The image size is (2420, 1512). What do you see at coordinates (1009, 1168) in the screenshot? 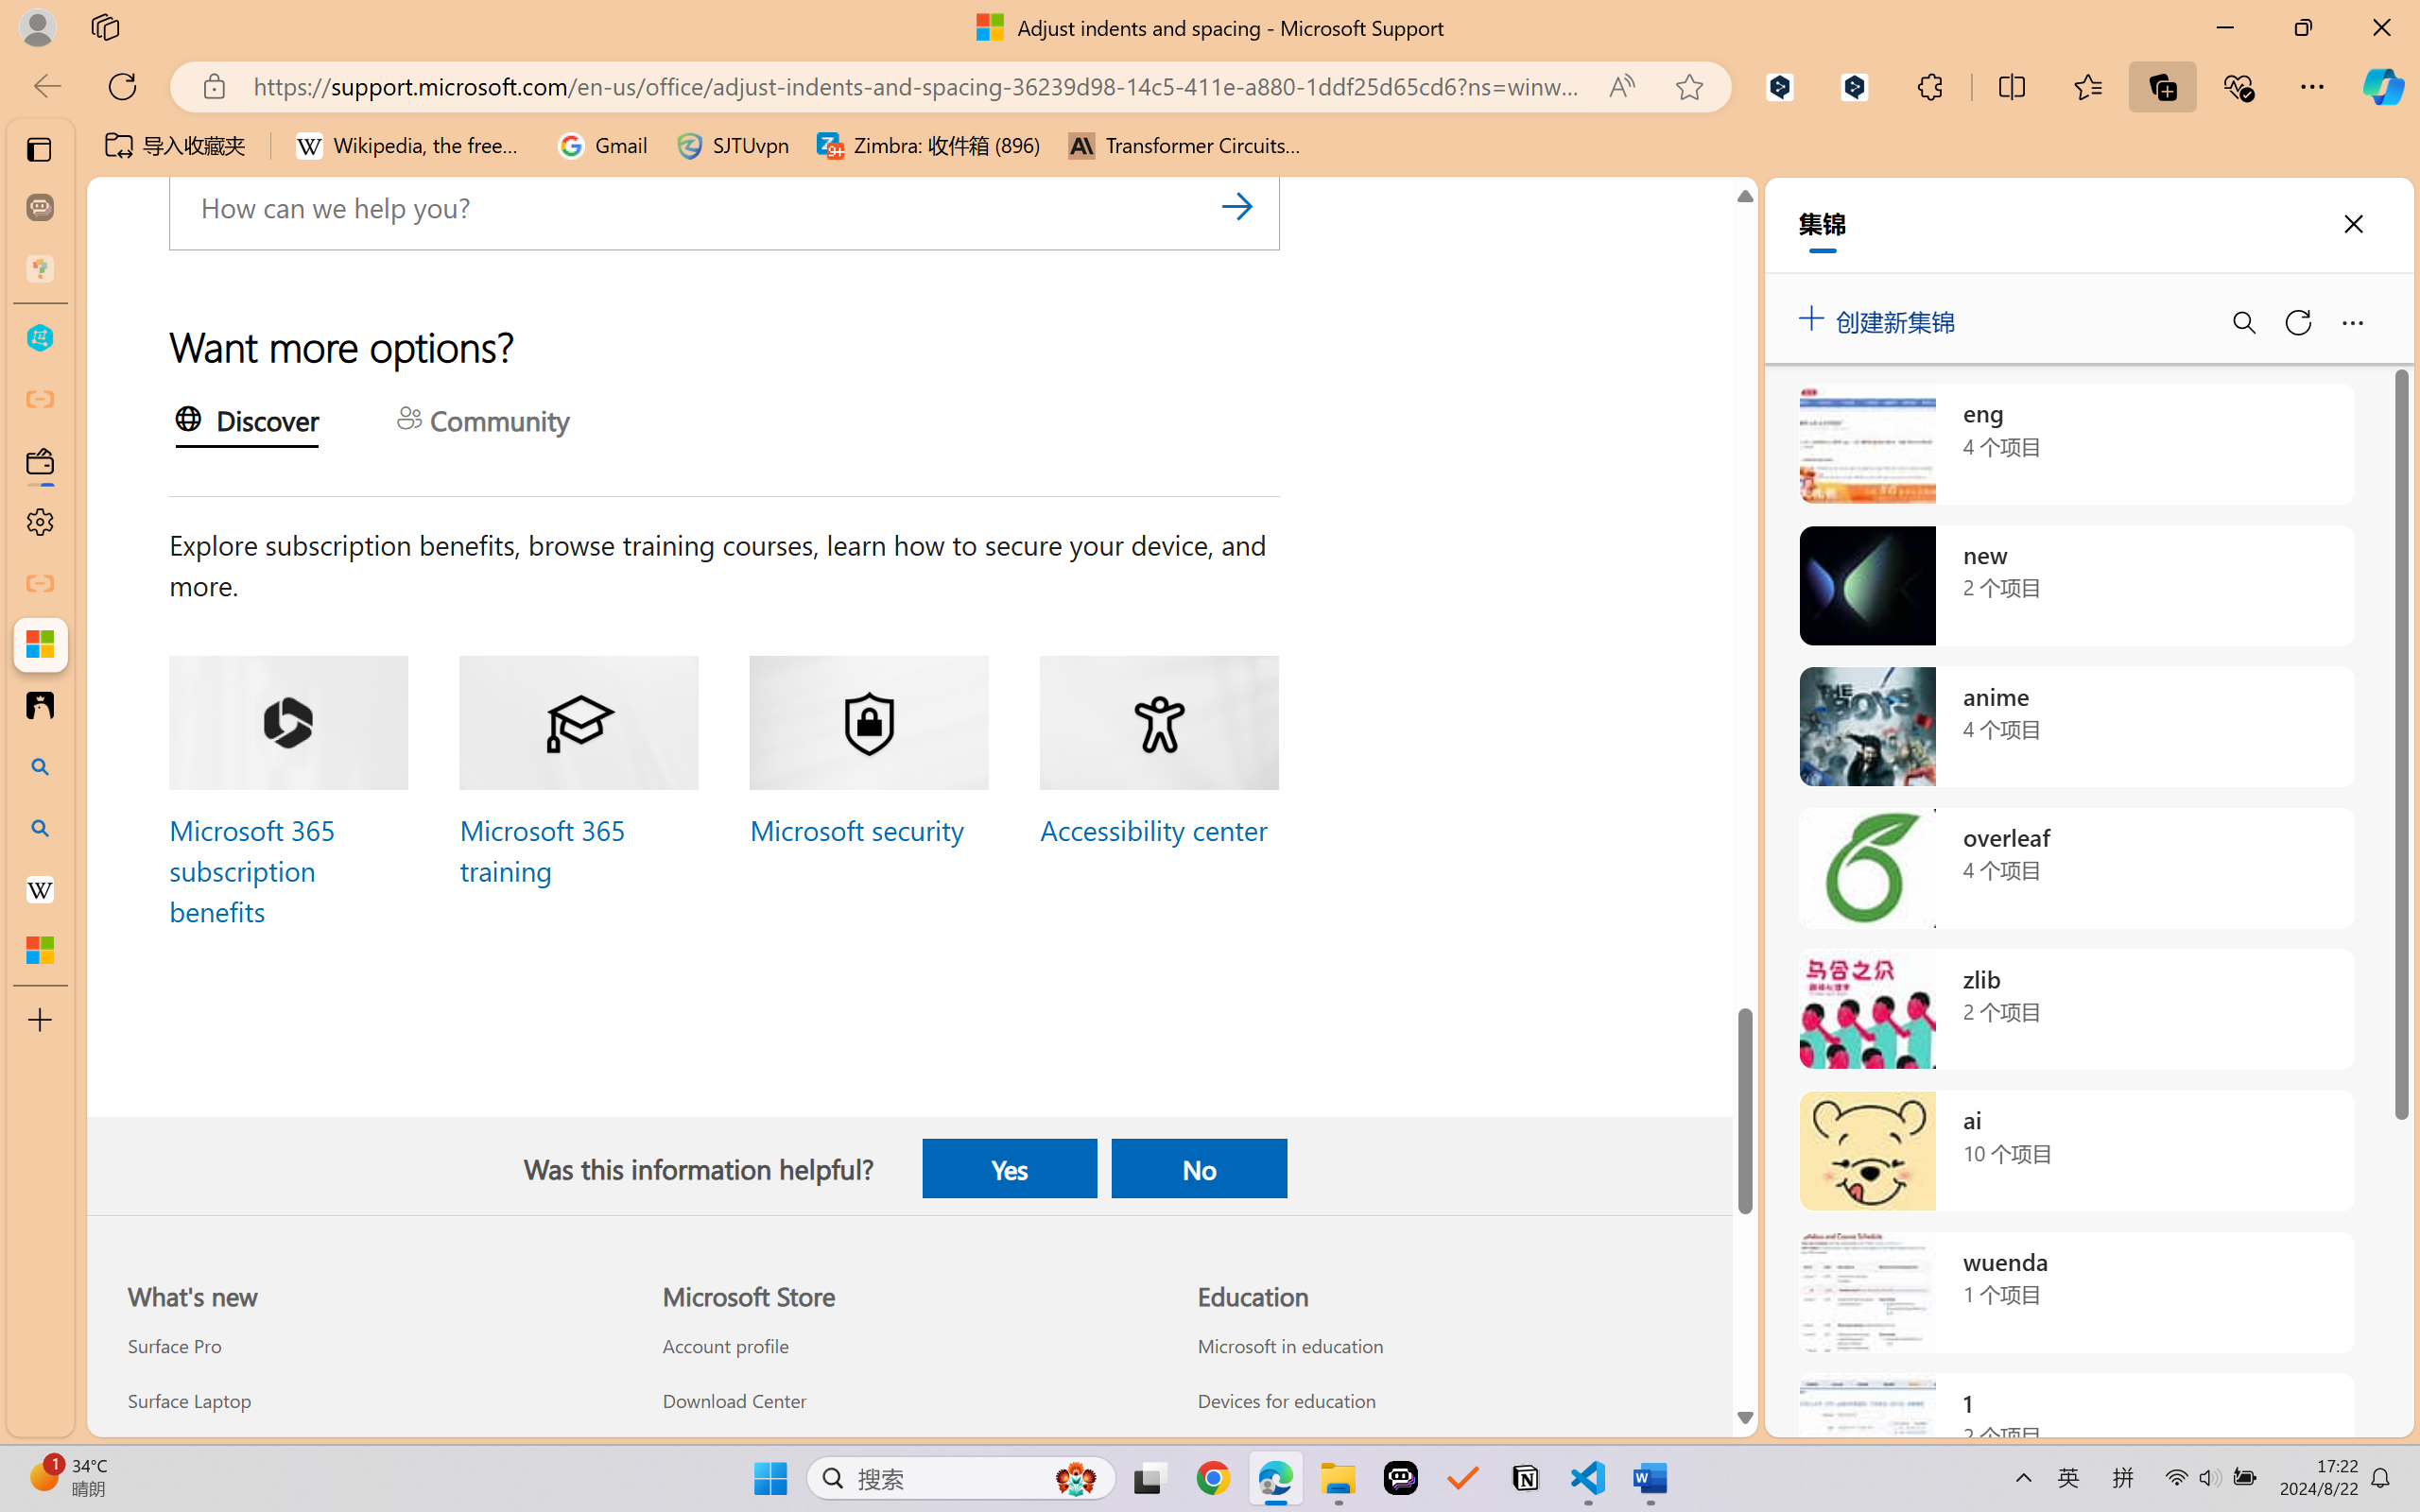
I see `Yes` at bounding box center [1009, 1168].